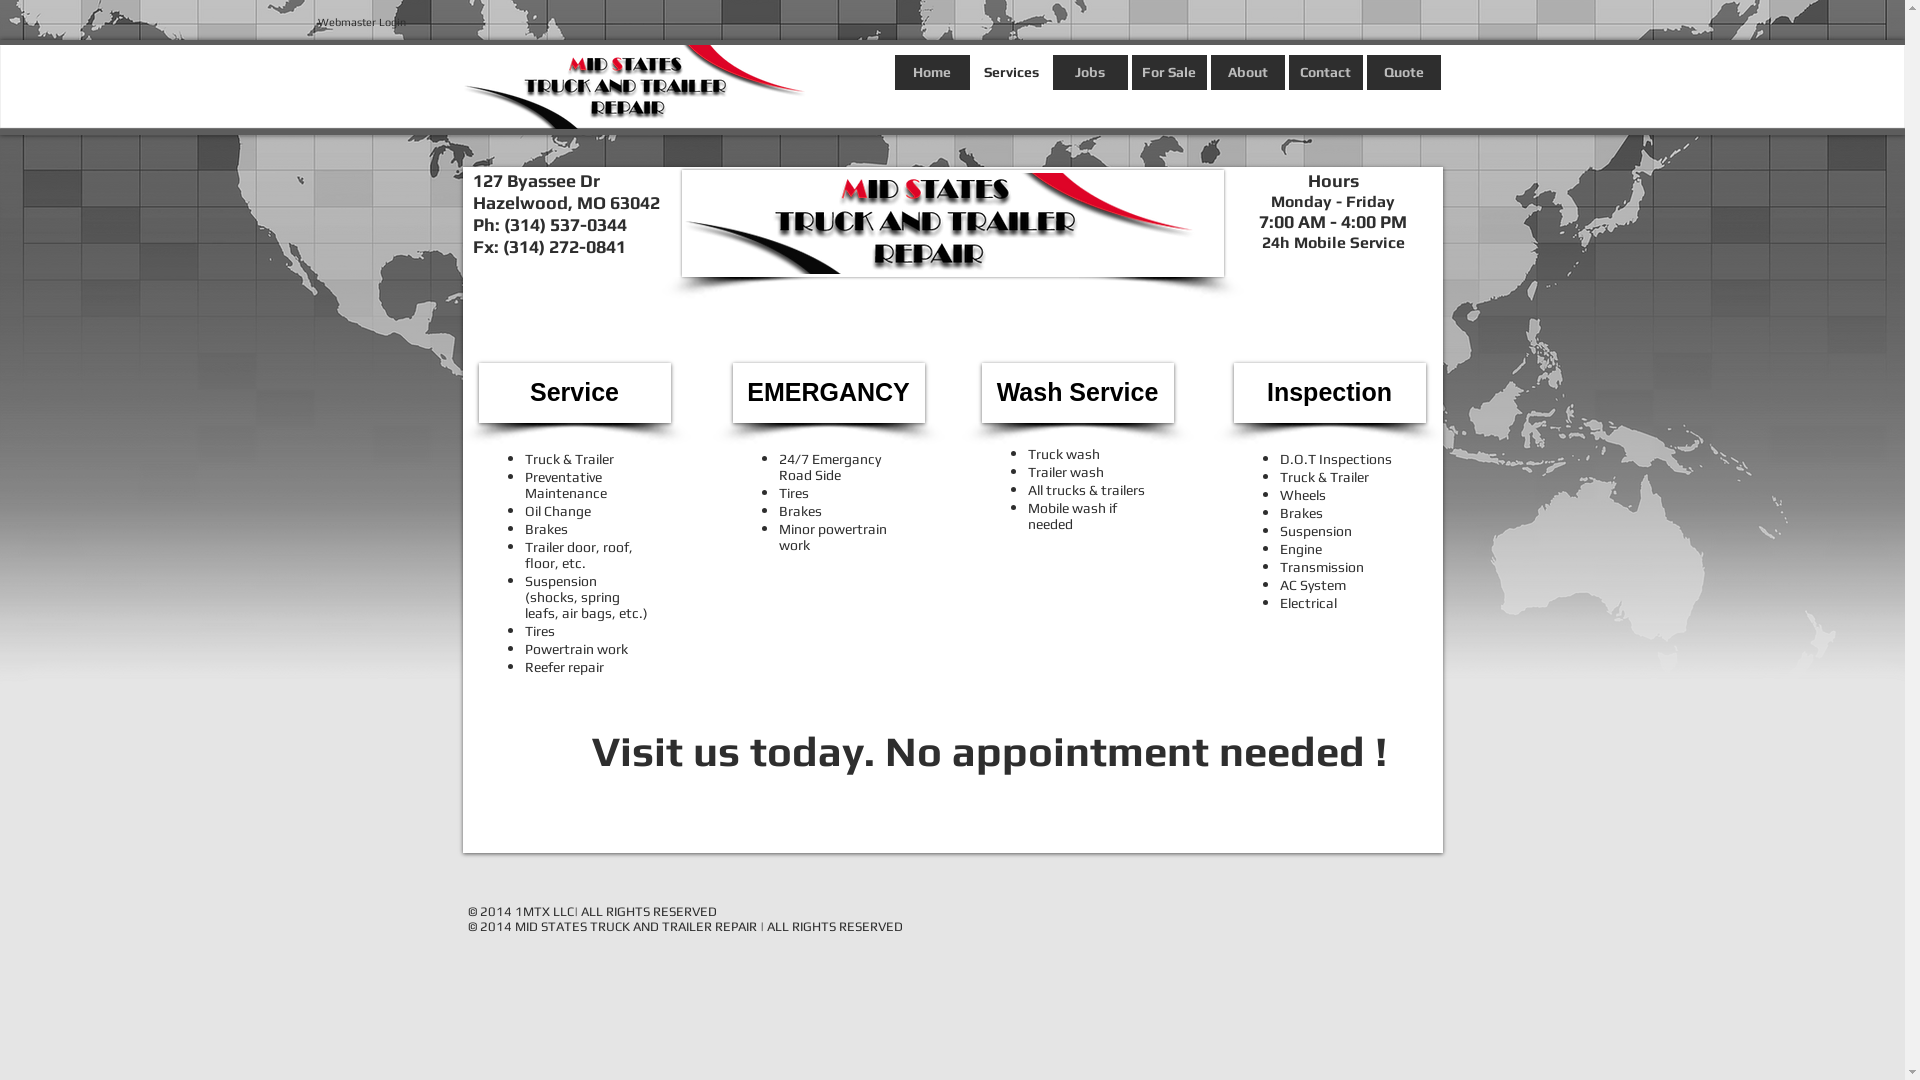 This screenshot has width=1920, height=1080. What do you see at coordinates (931, 72) in the screenshot?
I see `Home` at bounding box center [931, 72].